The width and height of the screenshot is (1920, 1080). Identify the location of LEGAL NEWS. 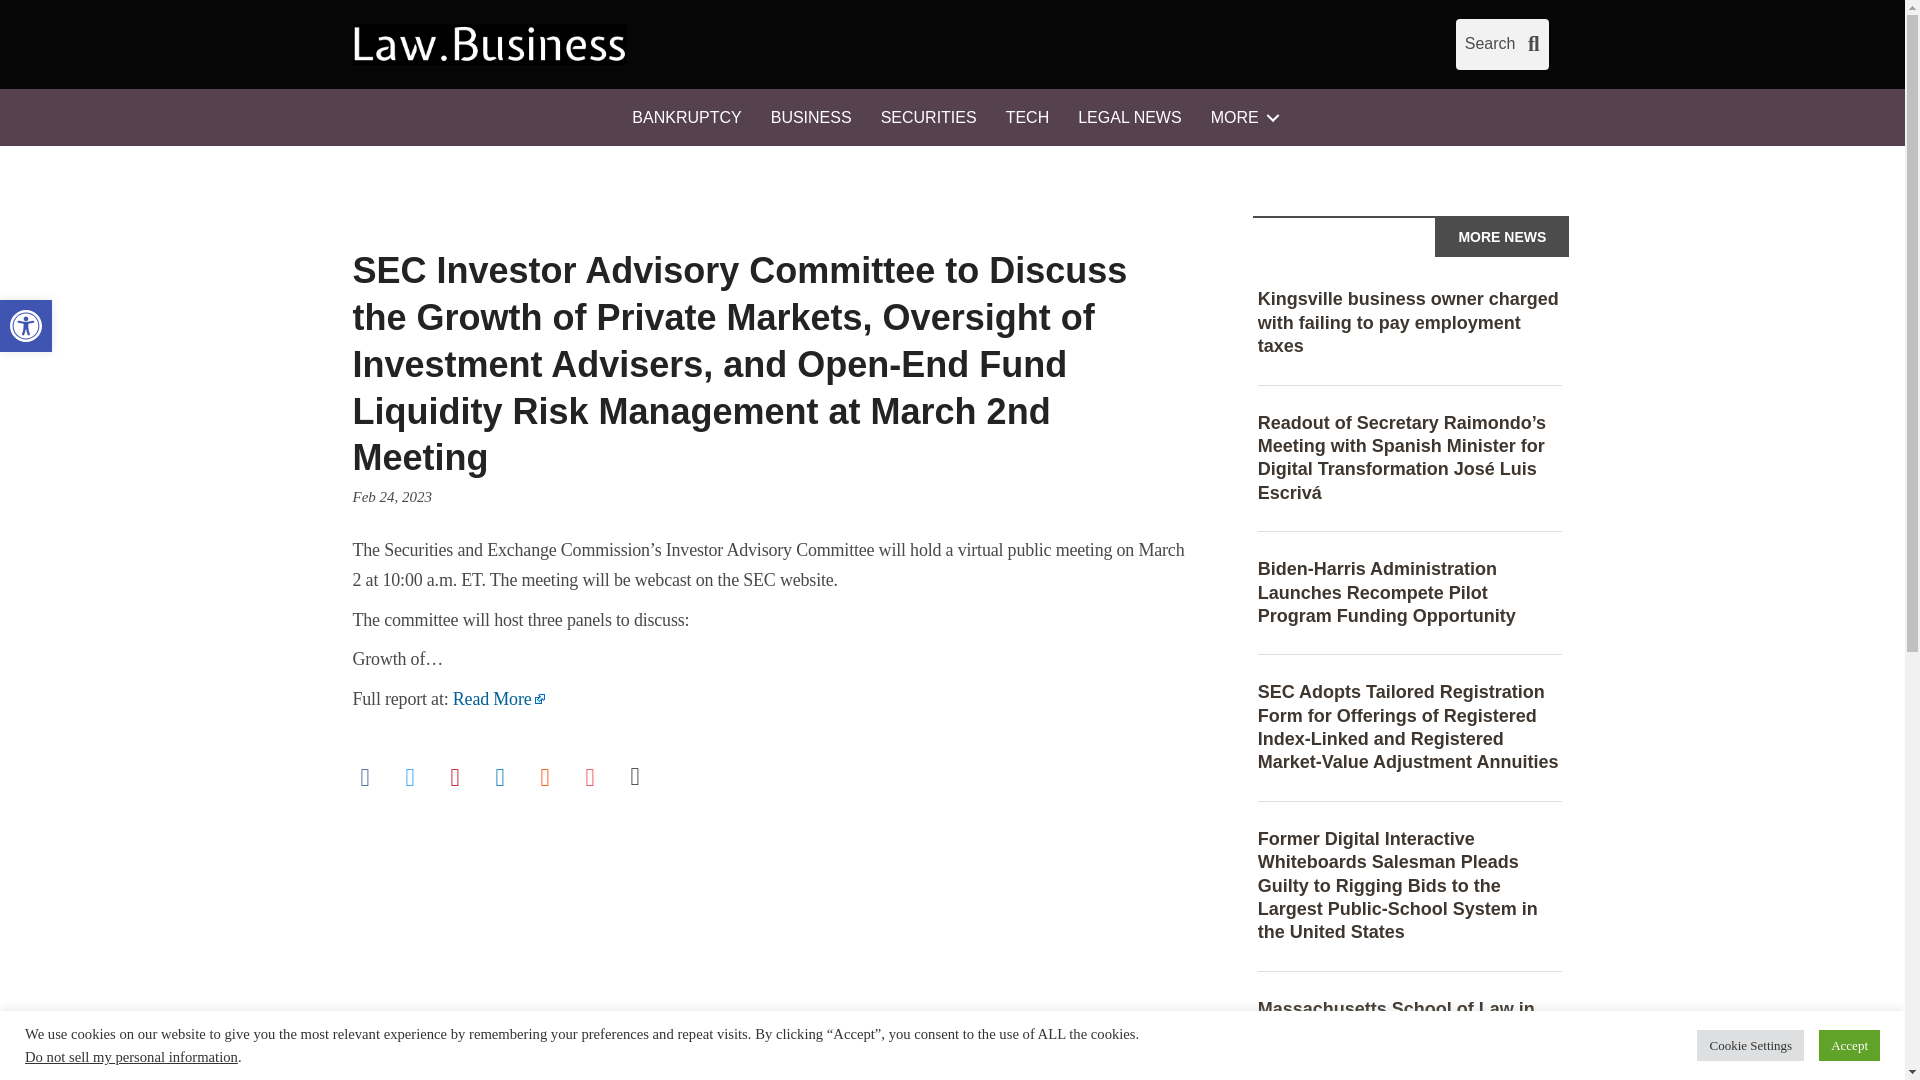
(1028, 118).